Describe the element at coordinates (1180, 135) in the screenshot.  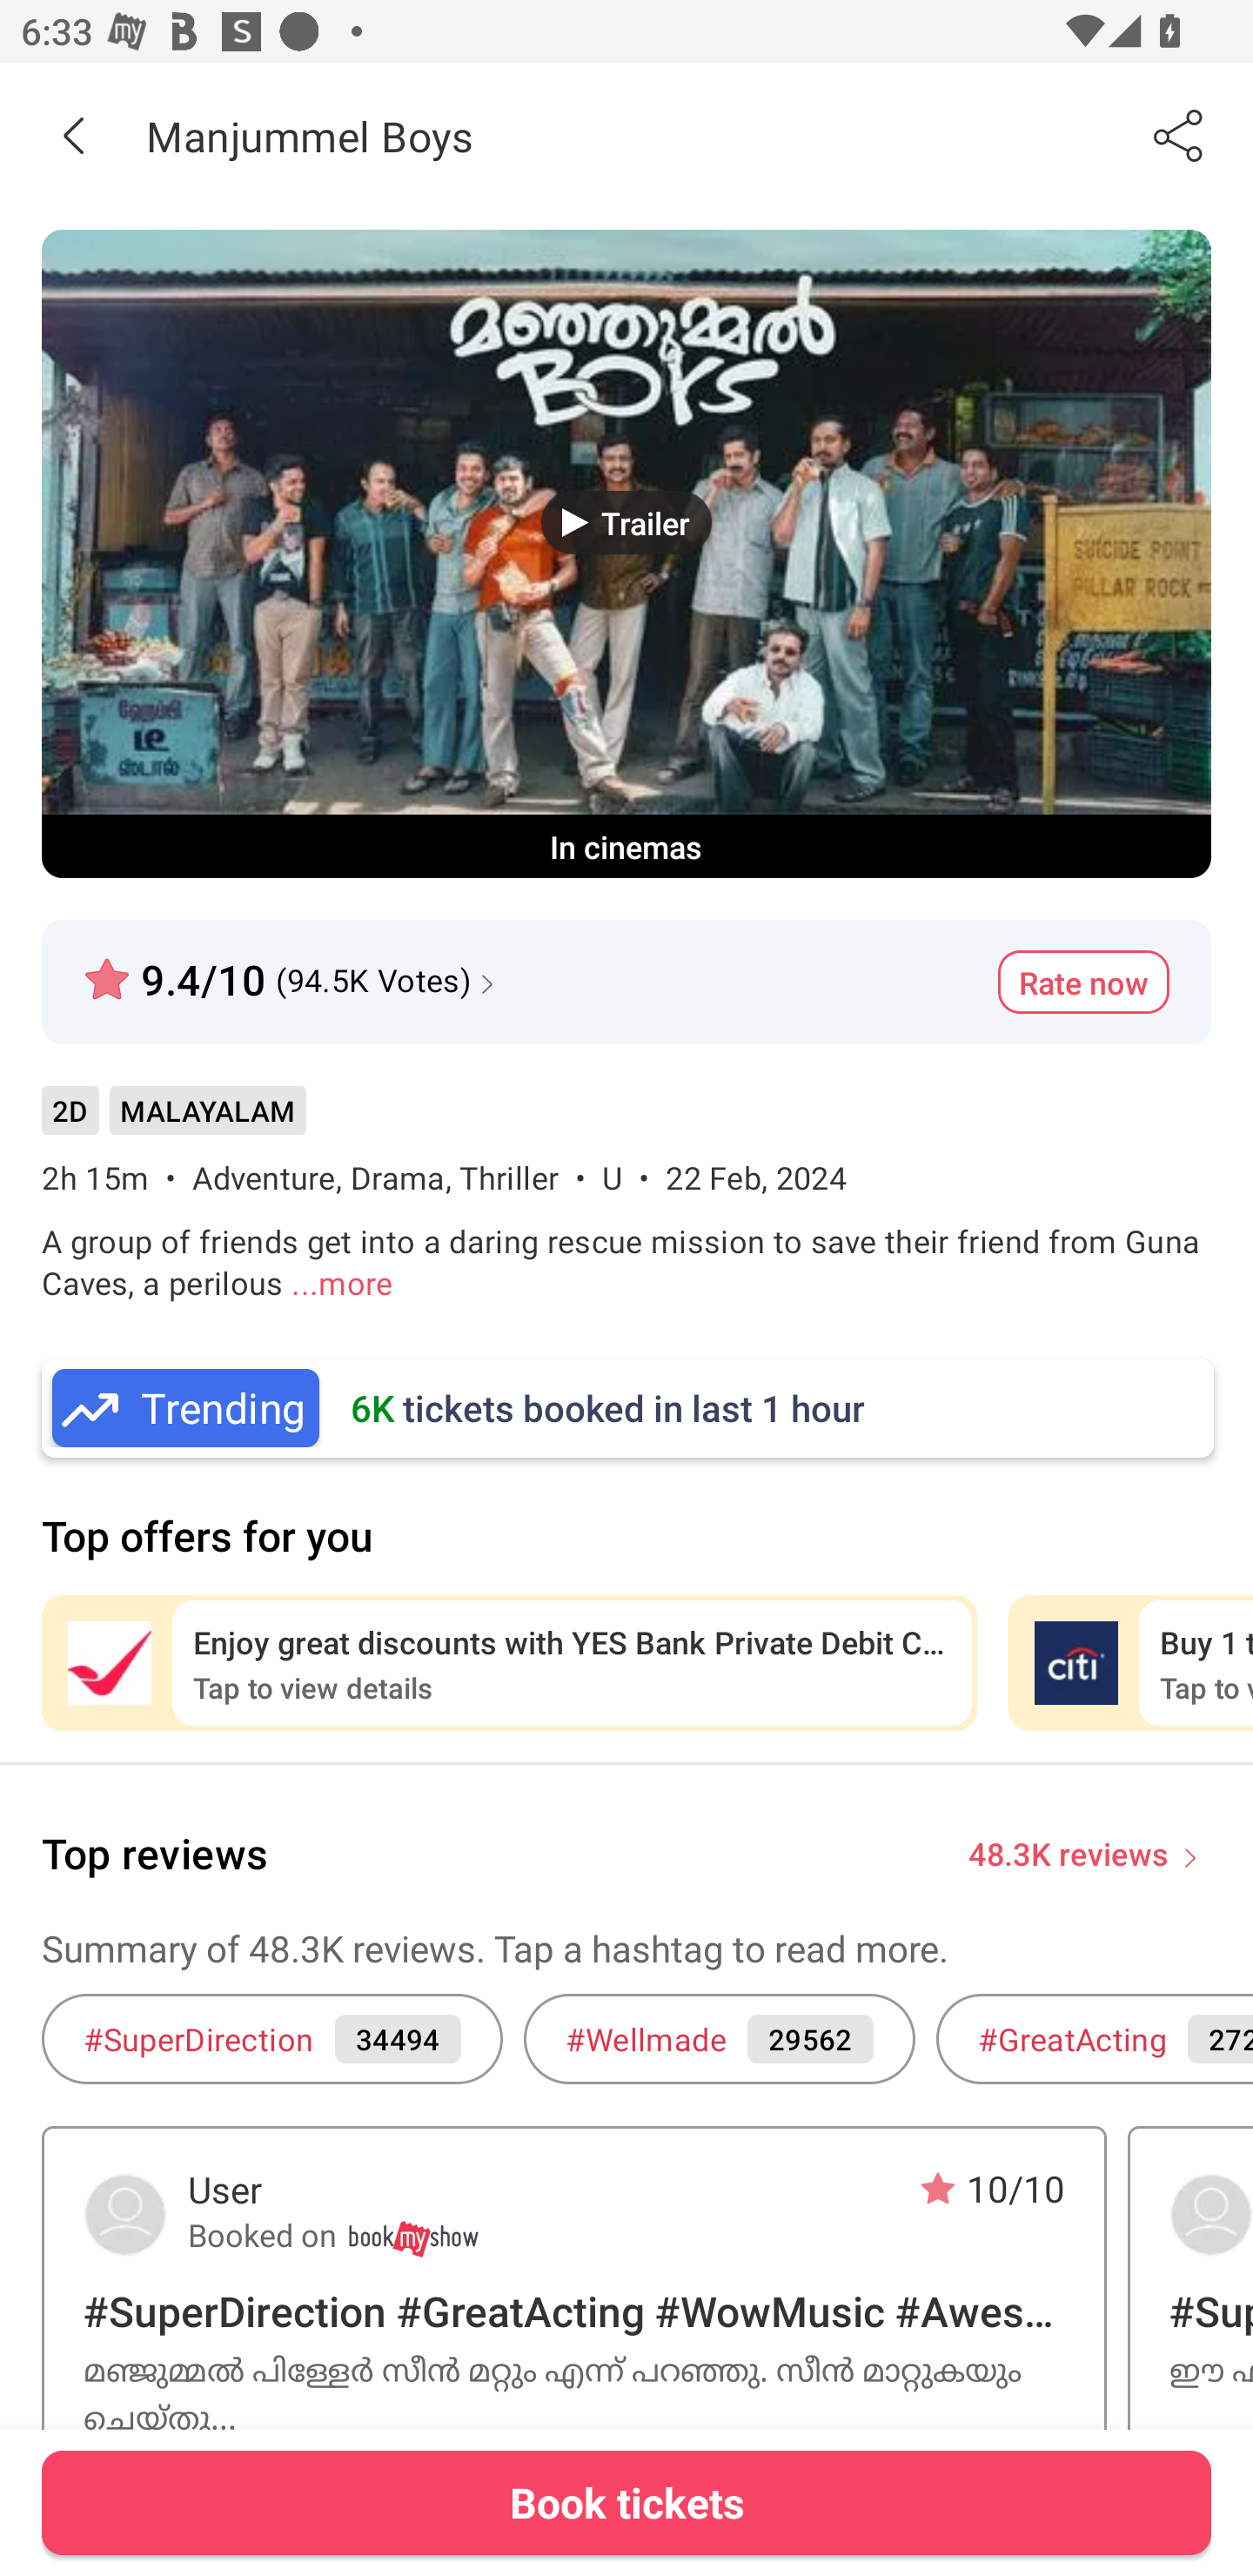
I see `Share` at that location.